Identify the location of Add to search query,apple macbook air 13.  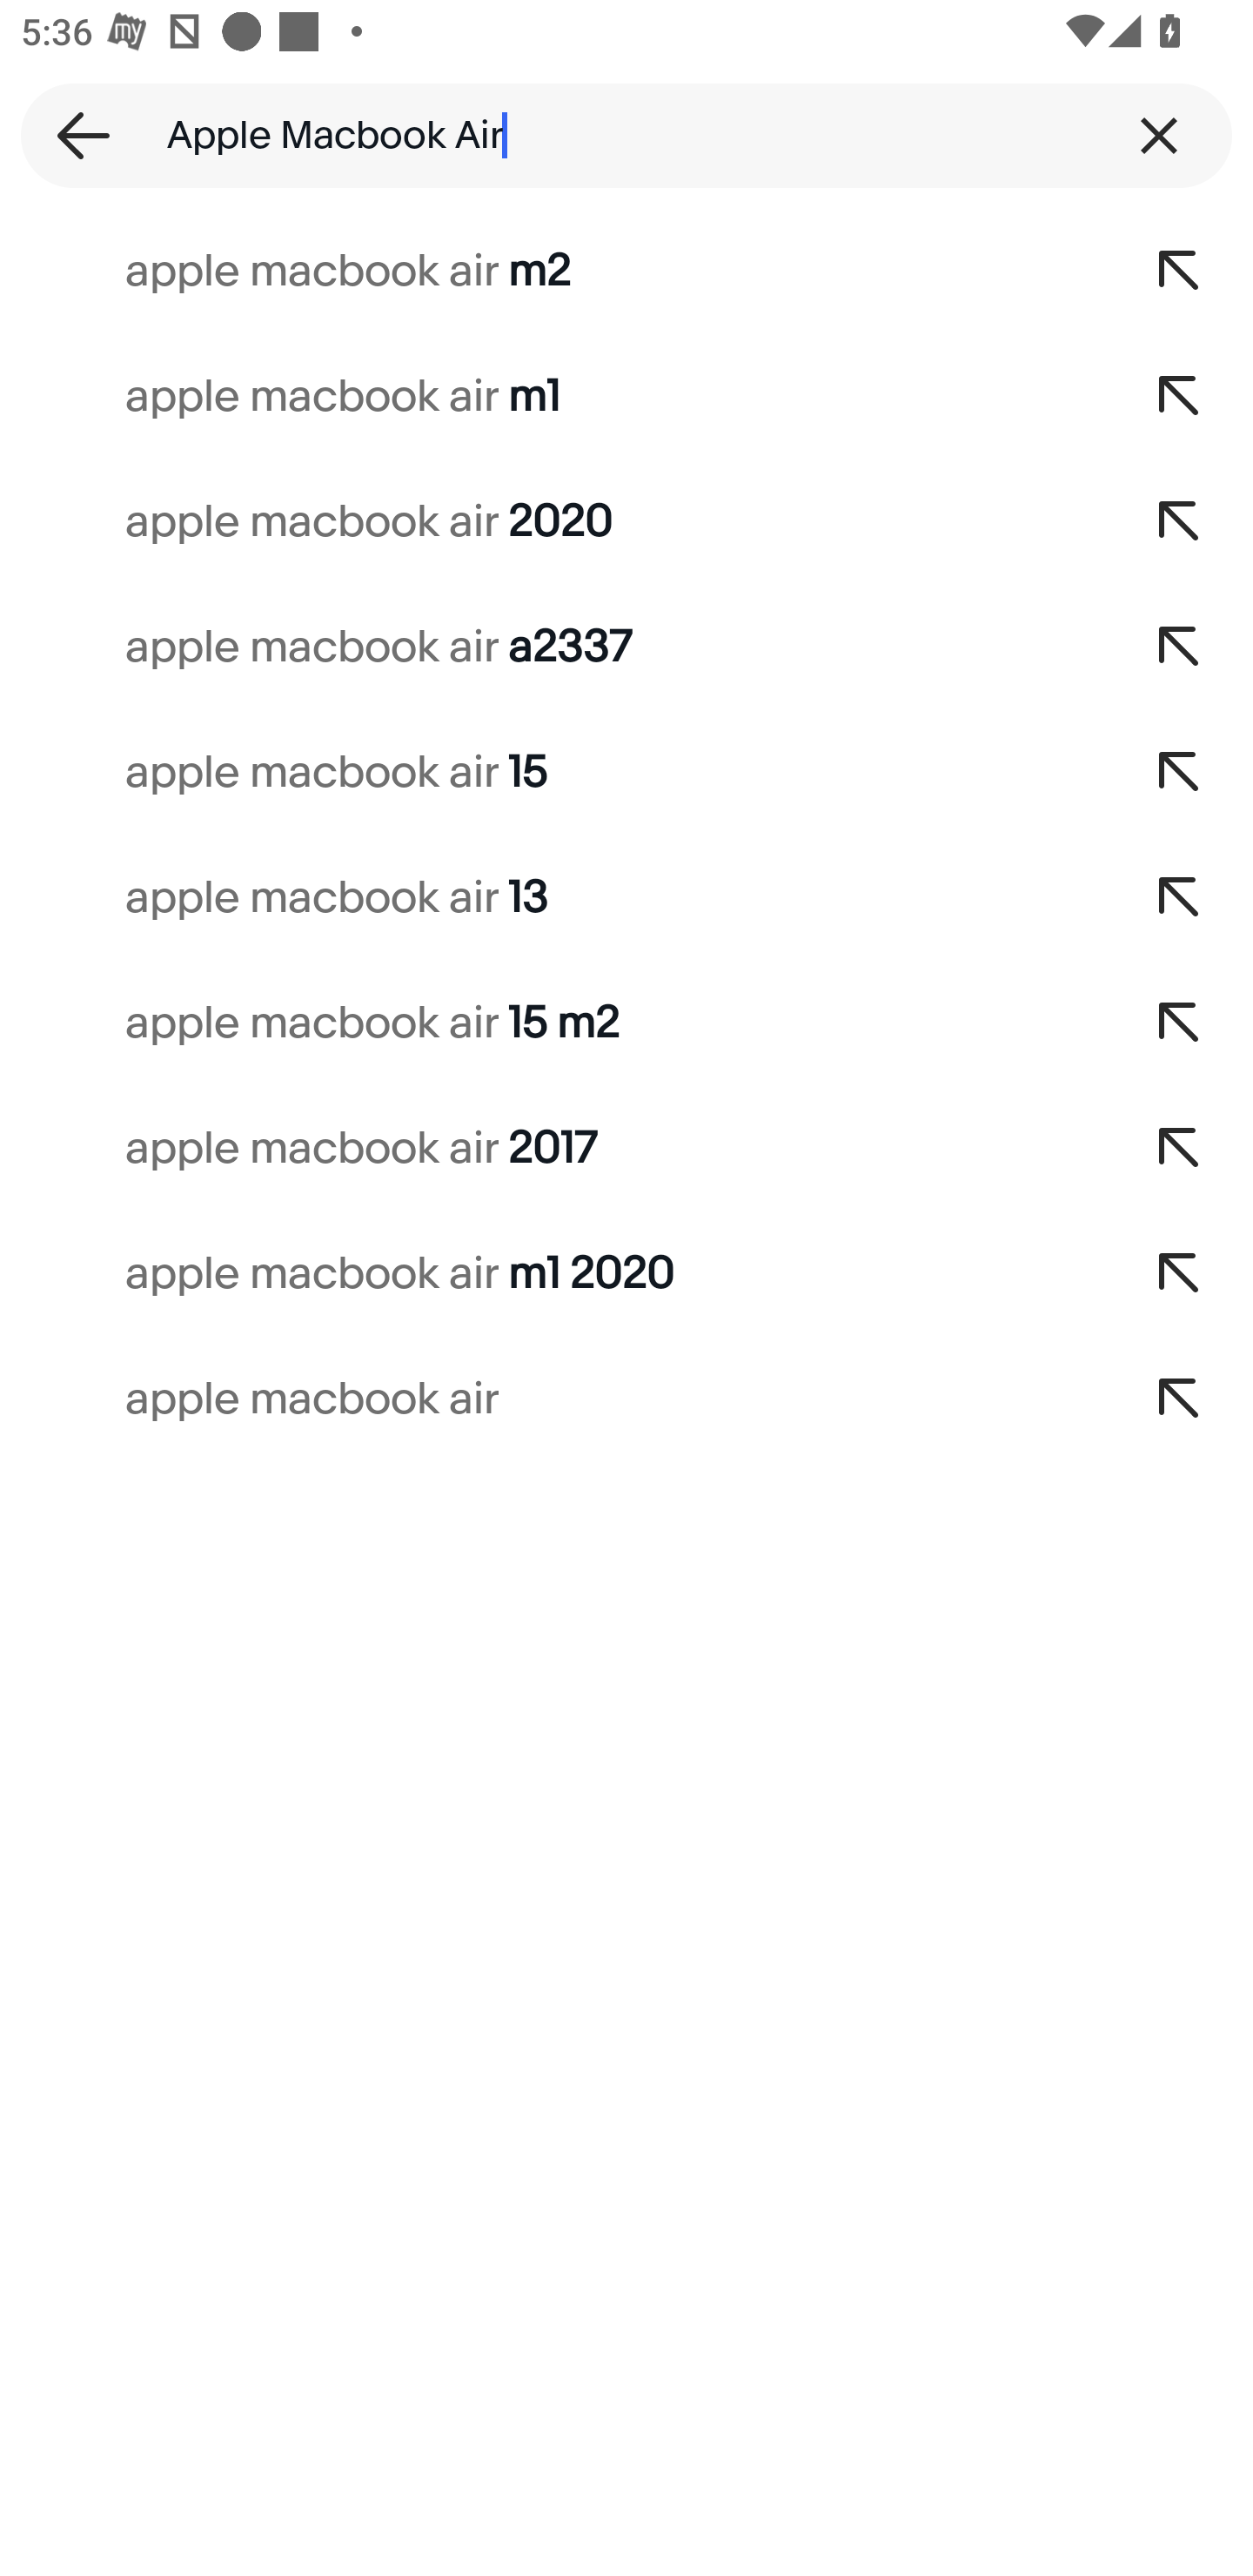
(1180, 898).